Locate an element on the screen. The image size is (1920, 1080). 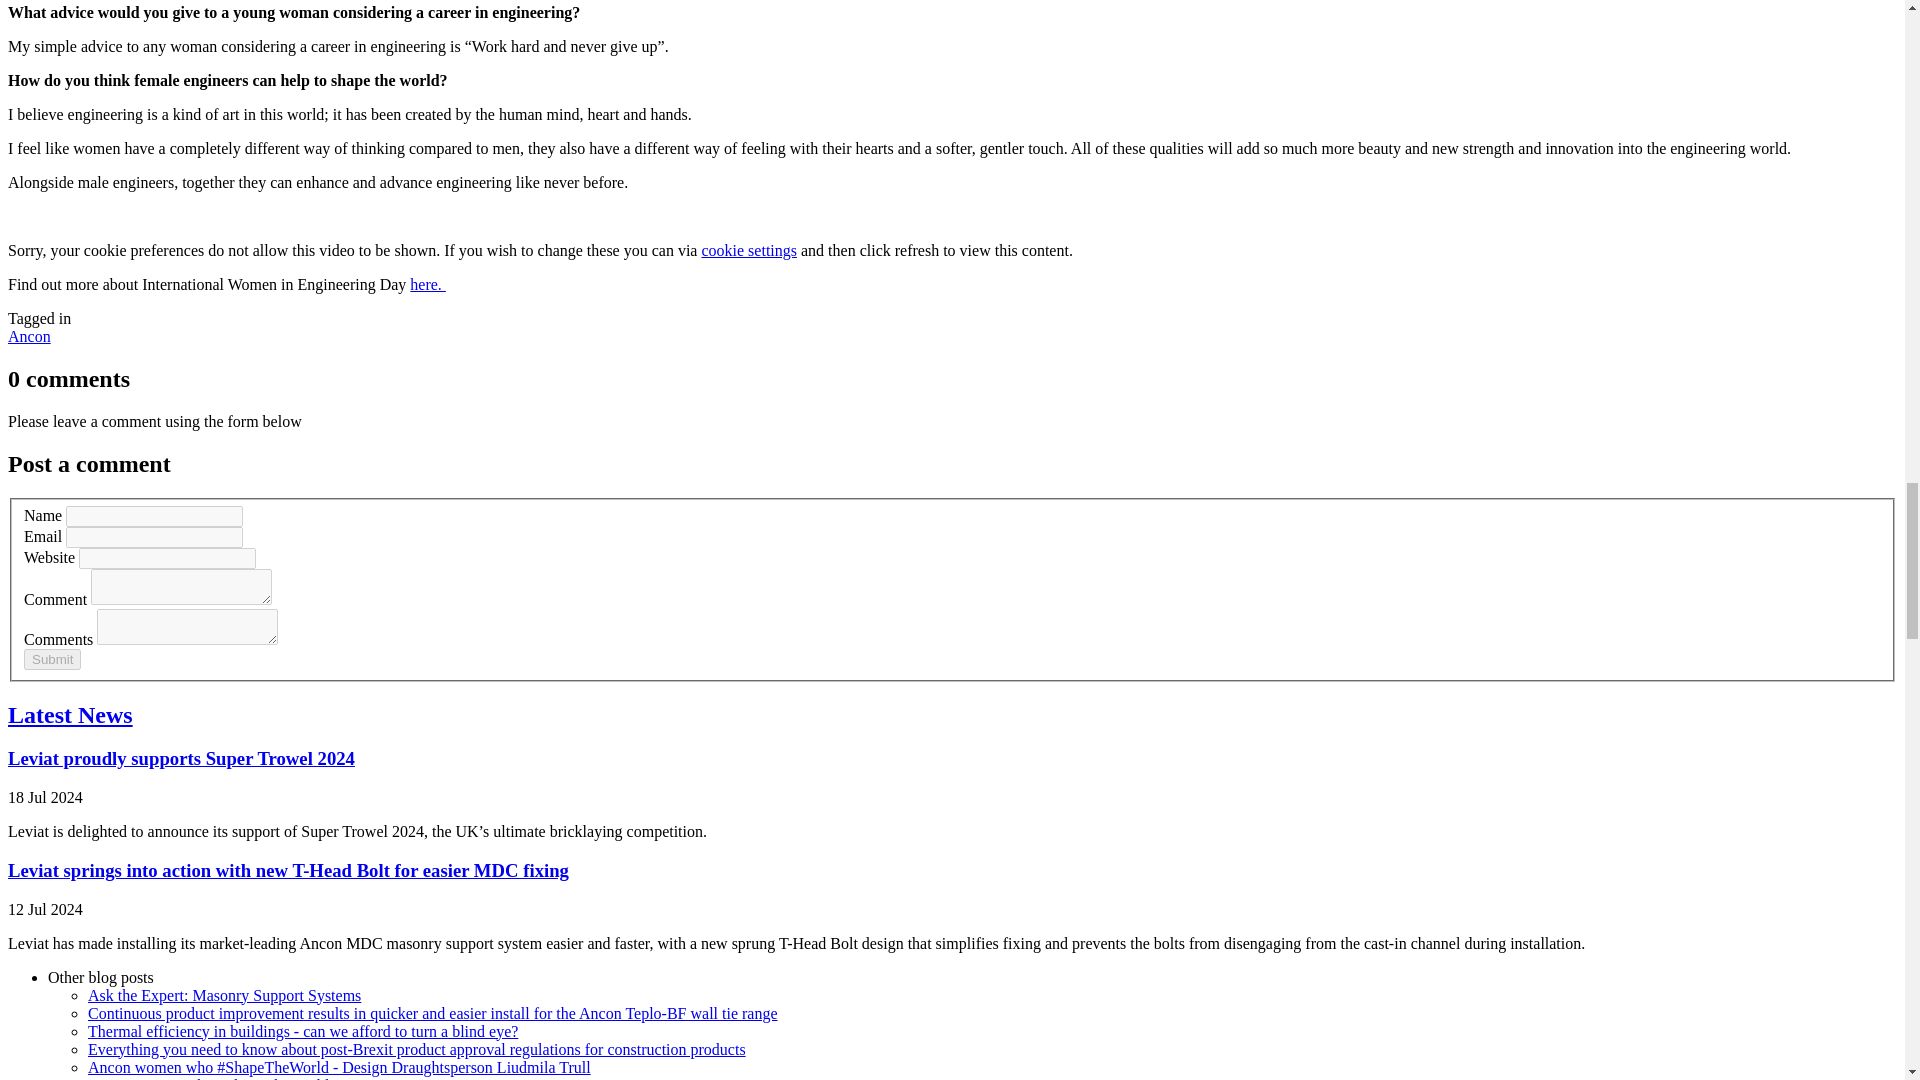
cookie settings is located at coordinates (748, 250).